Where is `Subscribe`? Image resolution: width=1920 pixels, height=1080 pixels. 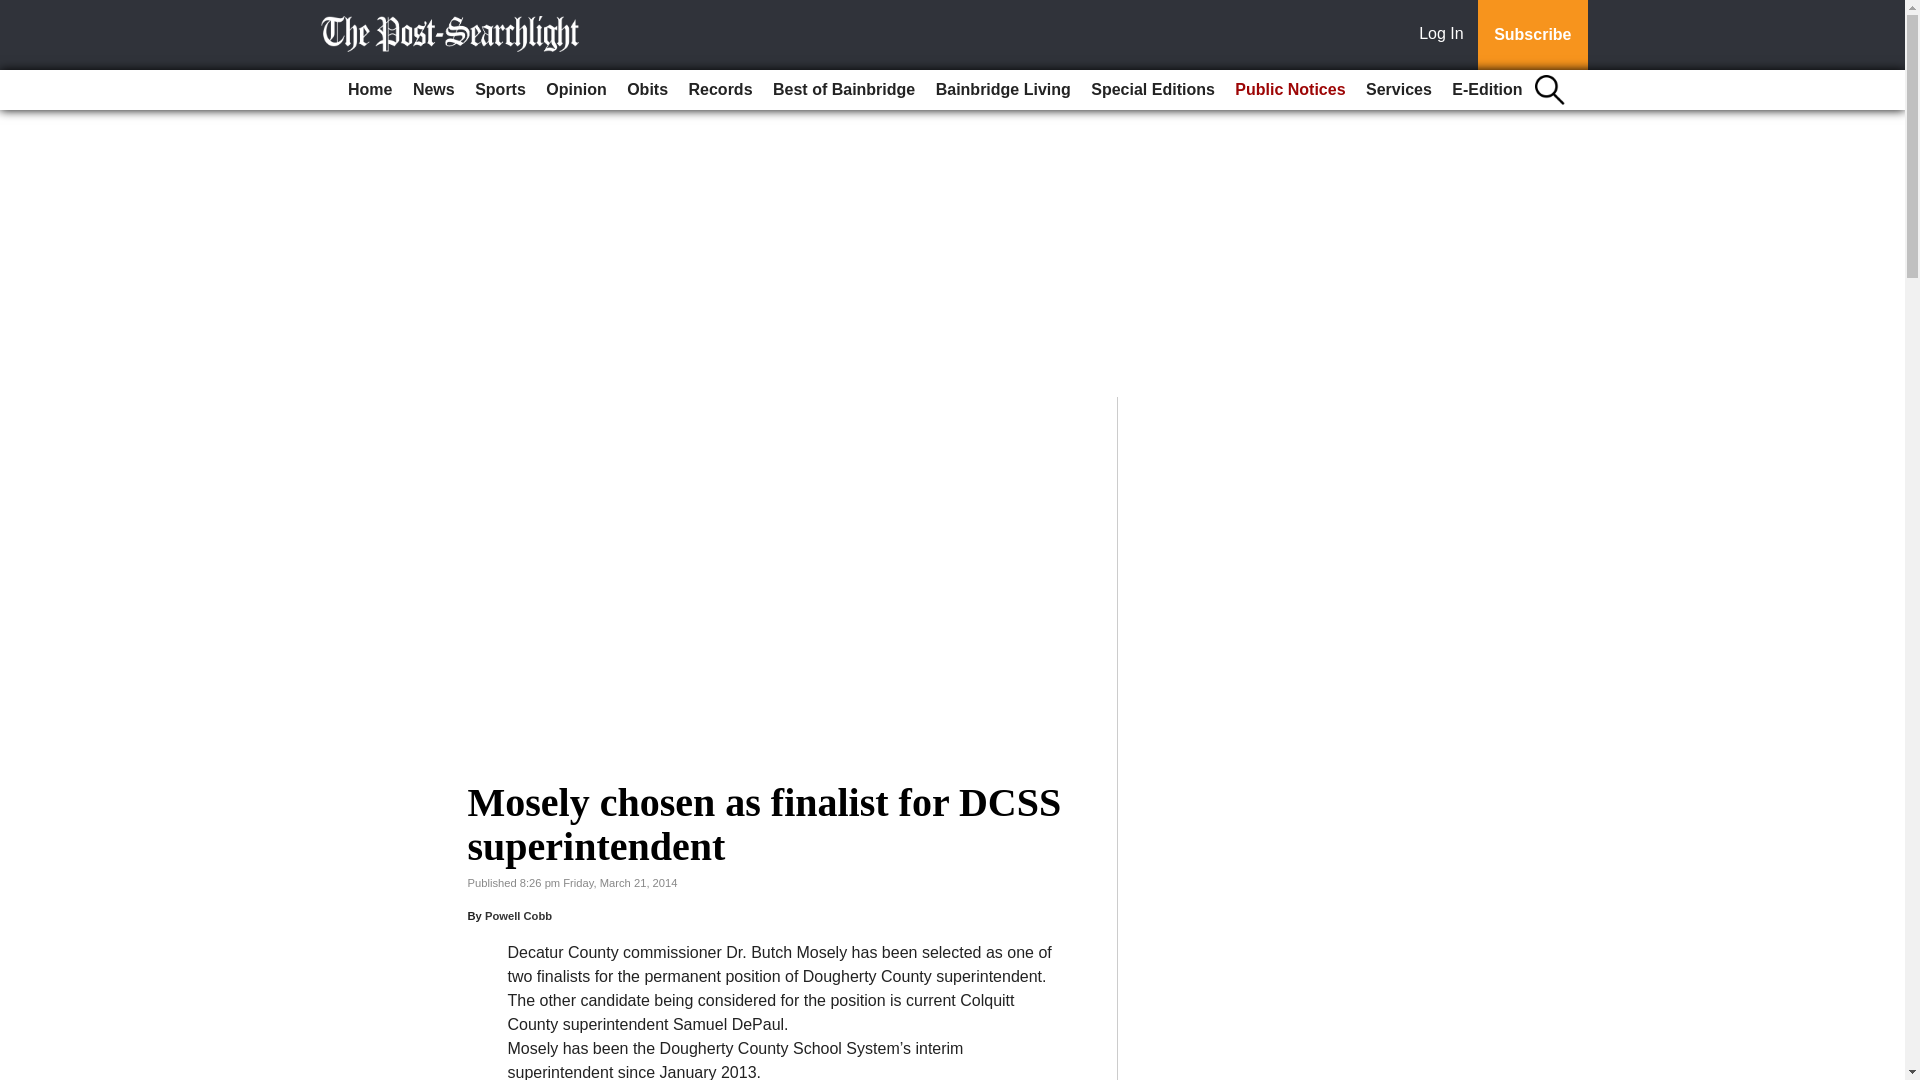
Subscribe is located at coordinates (1532, 35).